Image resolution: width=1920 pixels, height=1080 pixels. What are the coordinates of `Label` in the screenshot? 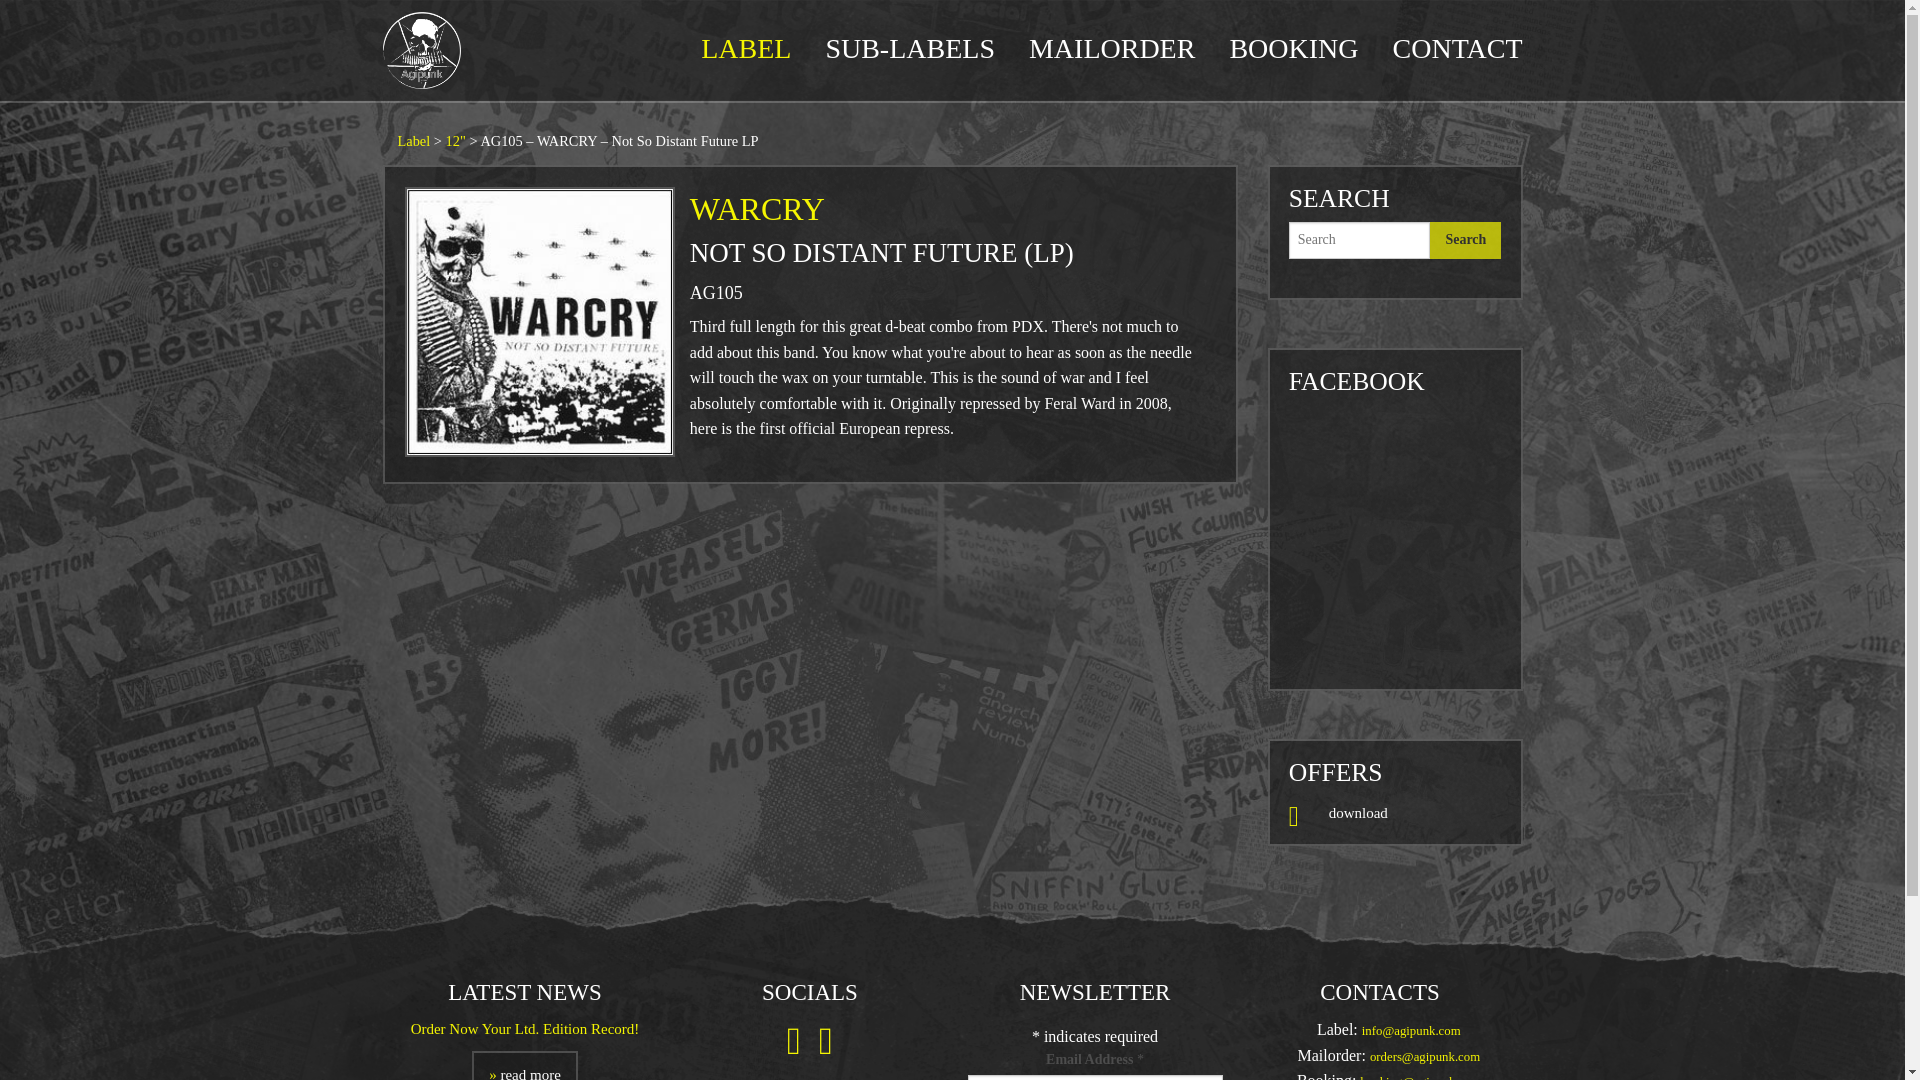 It's located at (414, 142).